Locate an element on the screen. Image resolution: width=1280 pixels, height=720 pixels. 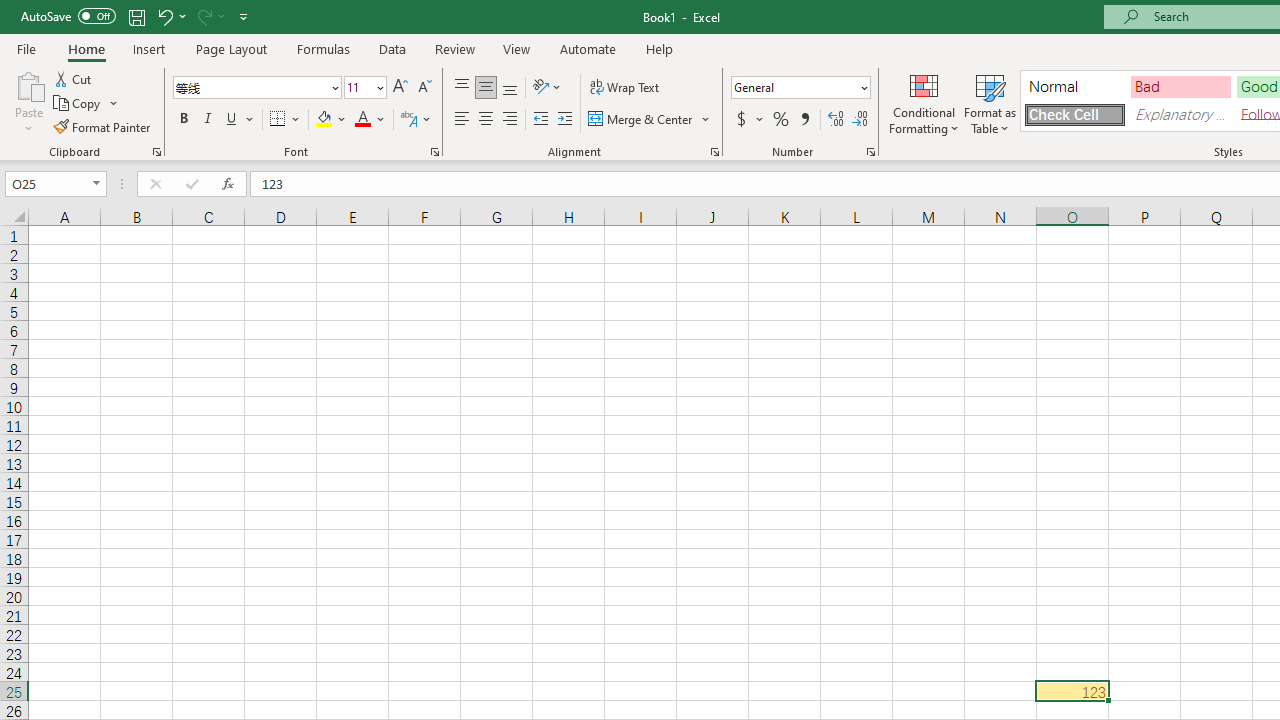
Font is located at coordinates (256, 88).